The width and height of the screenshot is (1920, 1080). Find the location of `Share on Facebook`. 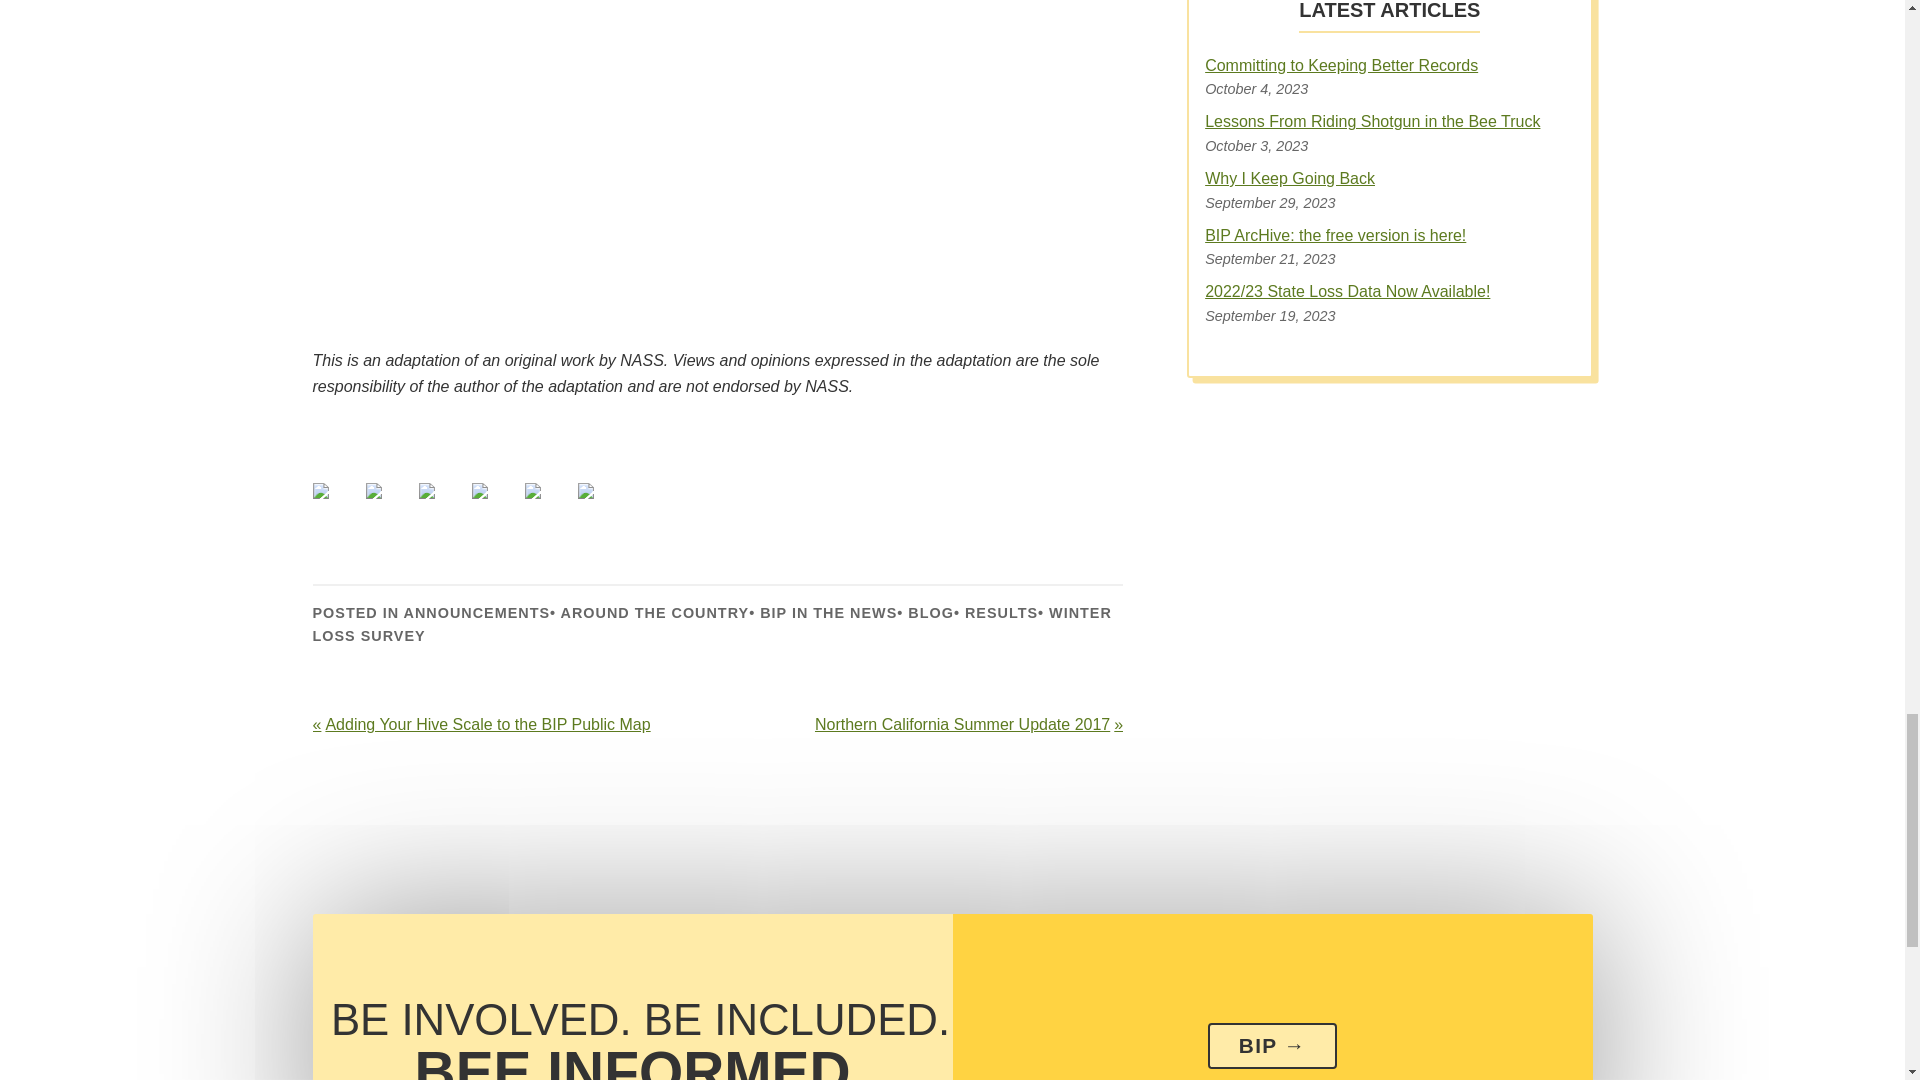

Share on Facebook is located at coordinates (336, 506).